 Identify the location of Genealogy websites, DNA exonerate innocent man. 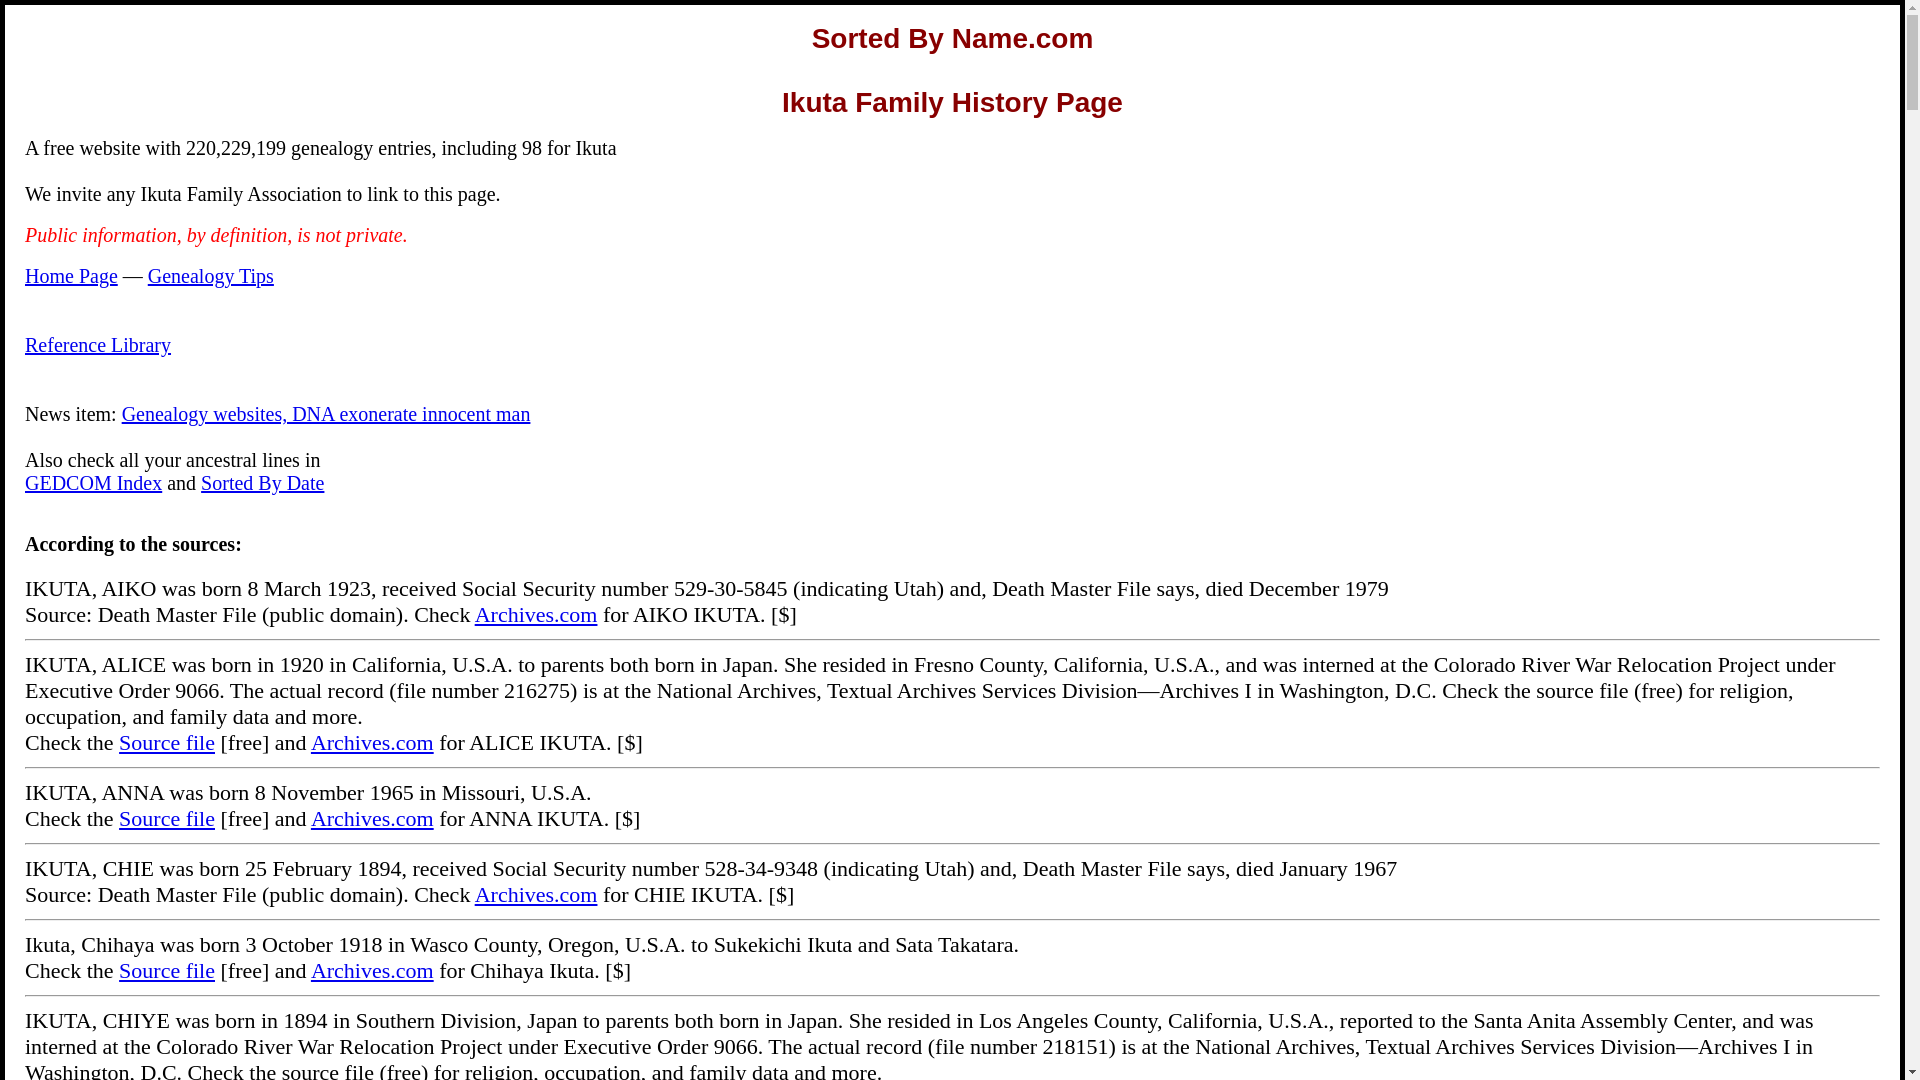
(326, 414).